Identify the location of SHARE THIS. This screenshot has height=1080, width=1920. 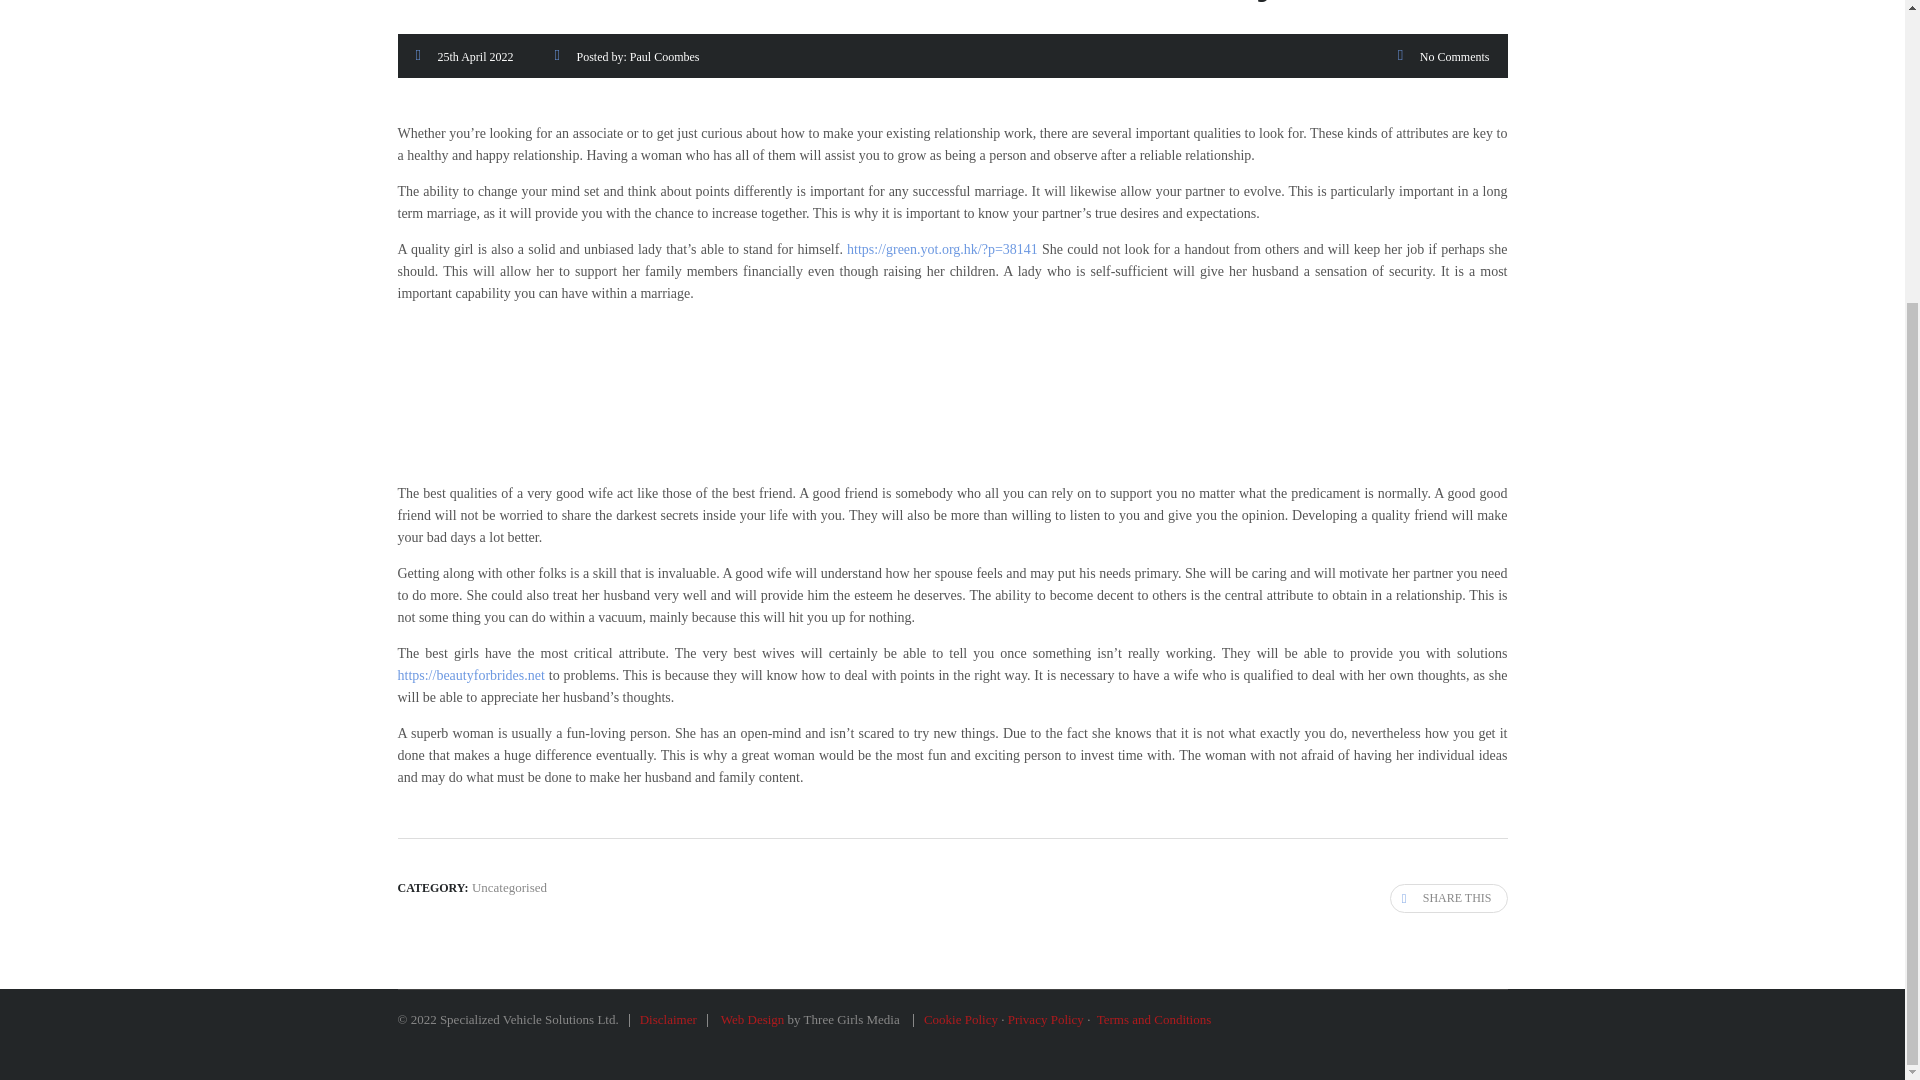
(1448, 898).